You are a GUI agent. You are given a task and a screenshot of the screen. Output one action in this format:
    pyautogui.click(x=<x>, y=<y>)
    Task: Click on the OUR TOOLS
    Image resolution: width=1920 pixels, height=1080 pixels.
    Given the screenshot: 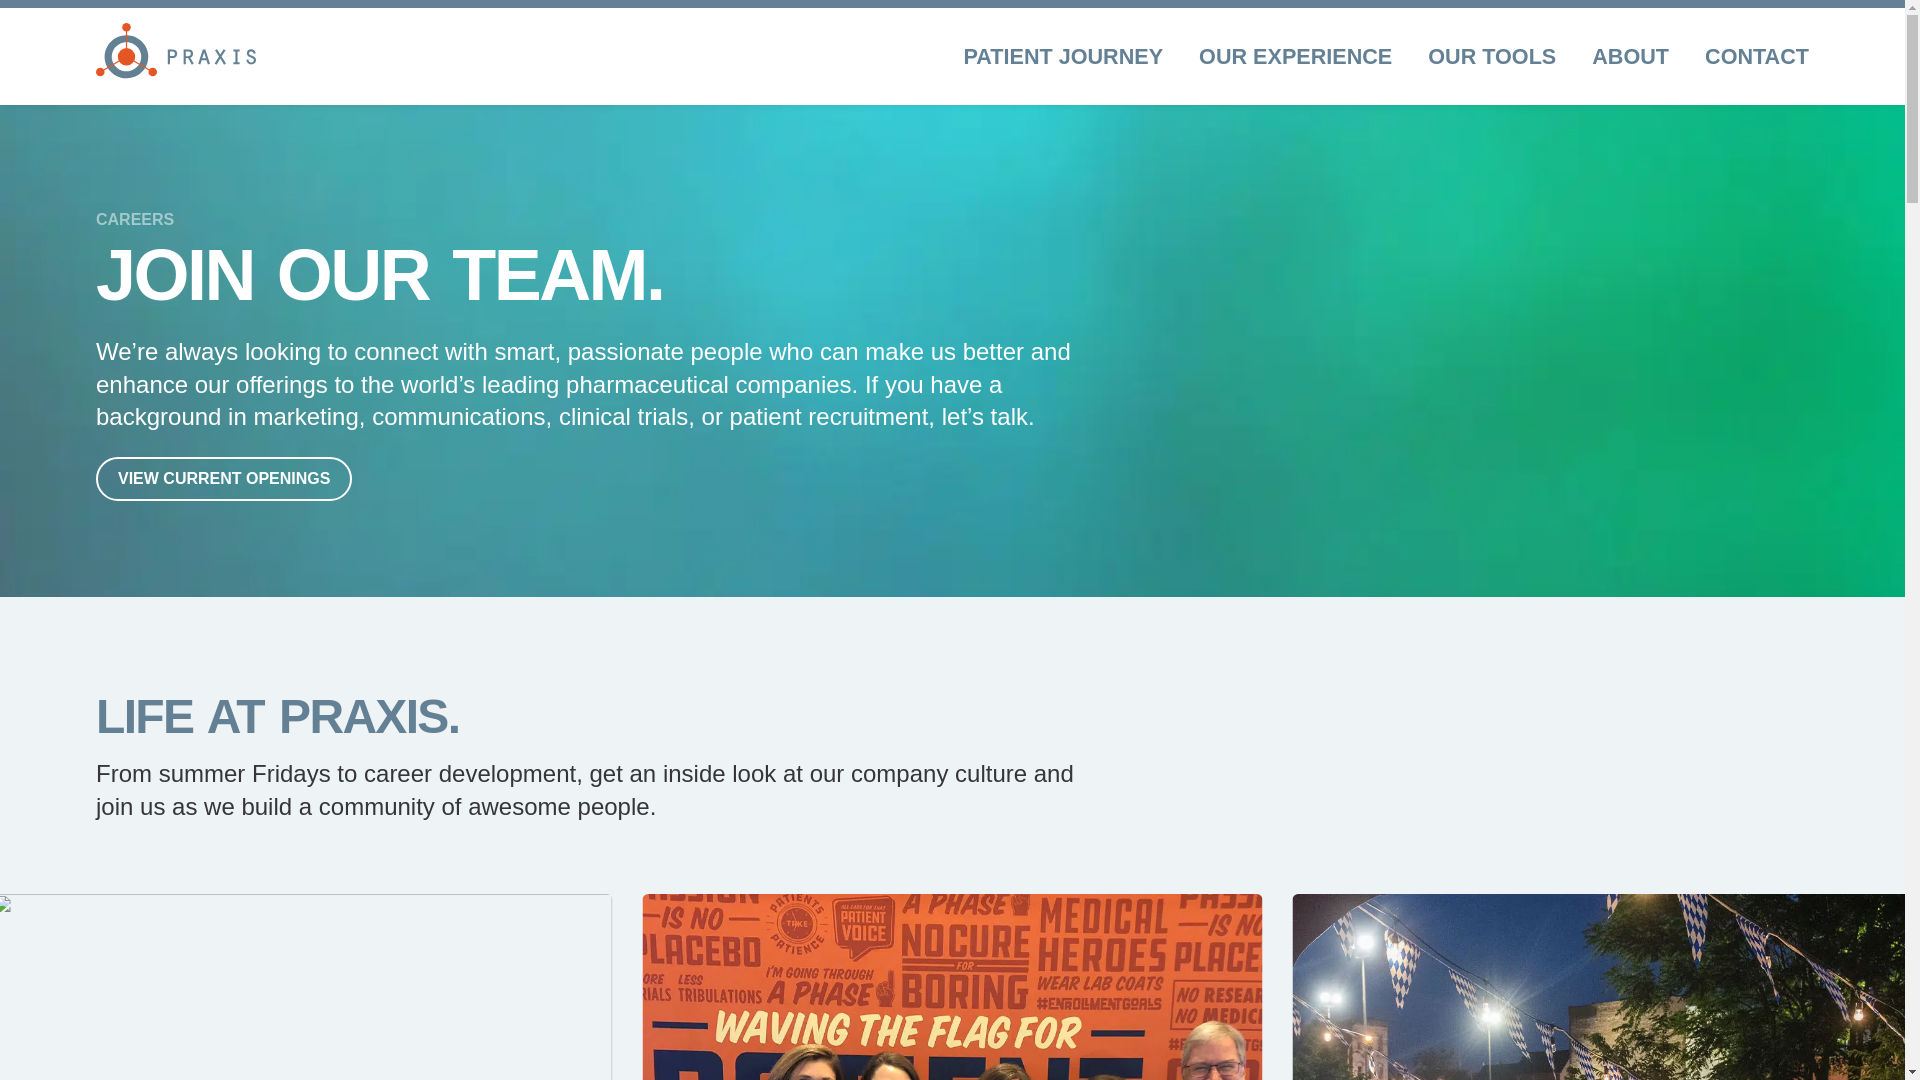 What is the action you would take?
    pyautogui.click(x=1492, y=56)
    